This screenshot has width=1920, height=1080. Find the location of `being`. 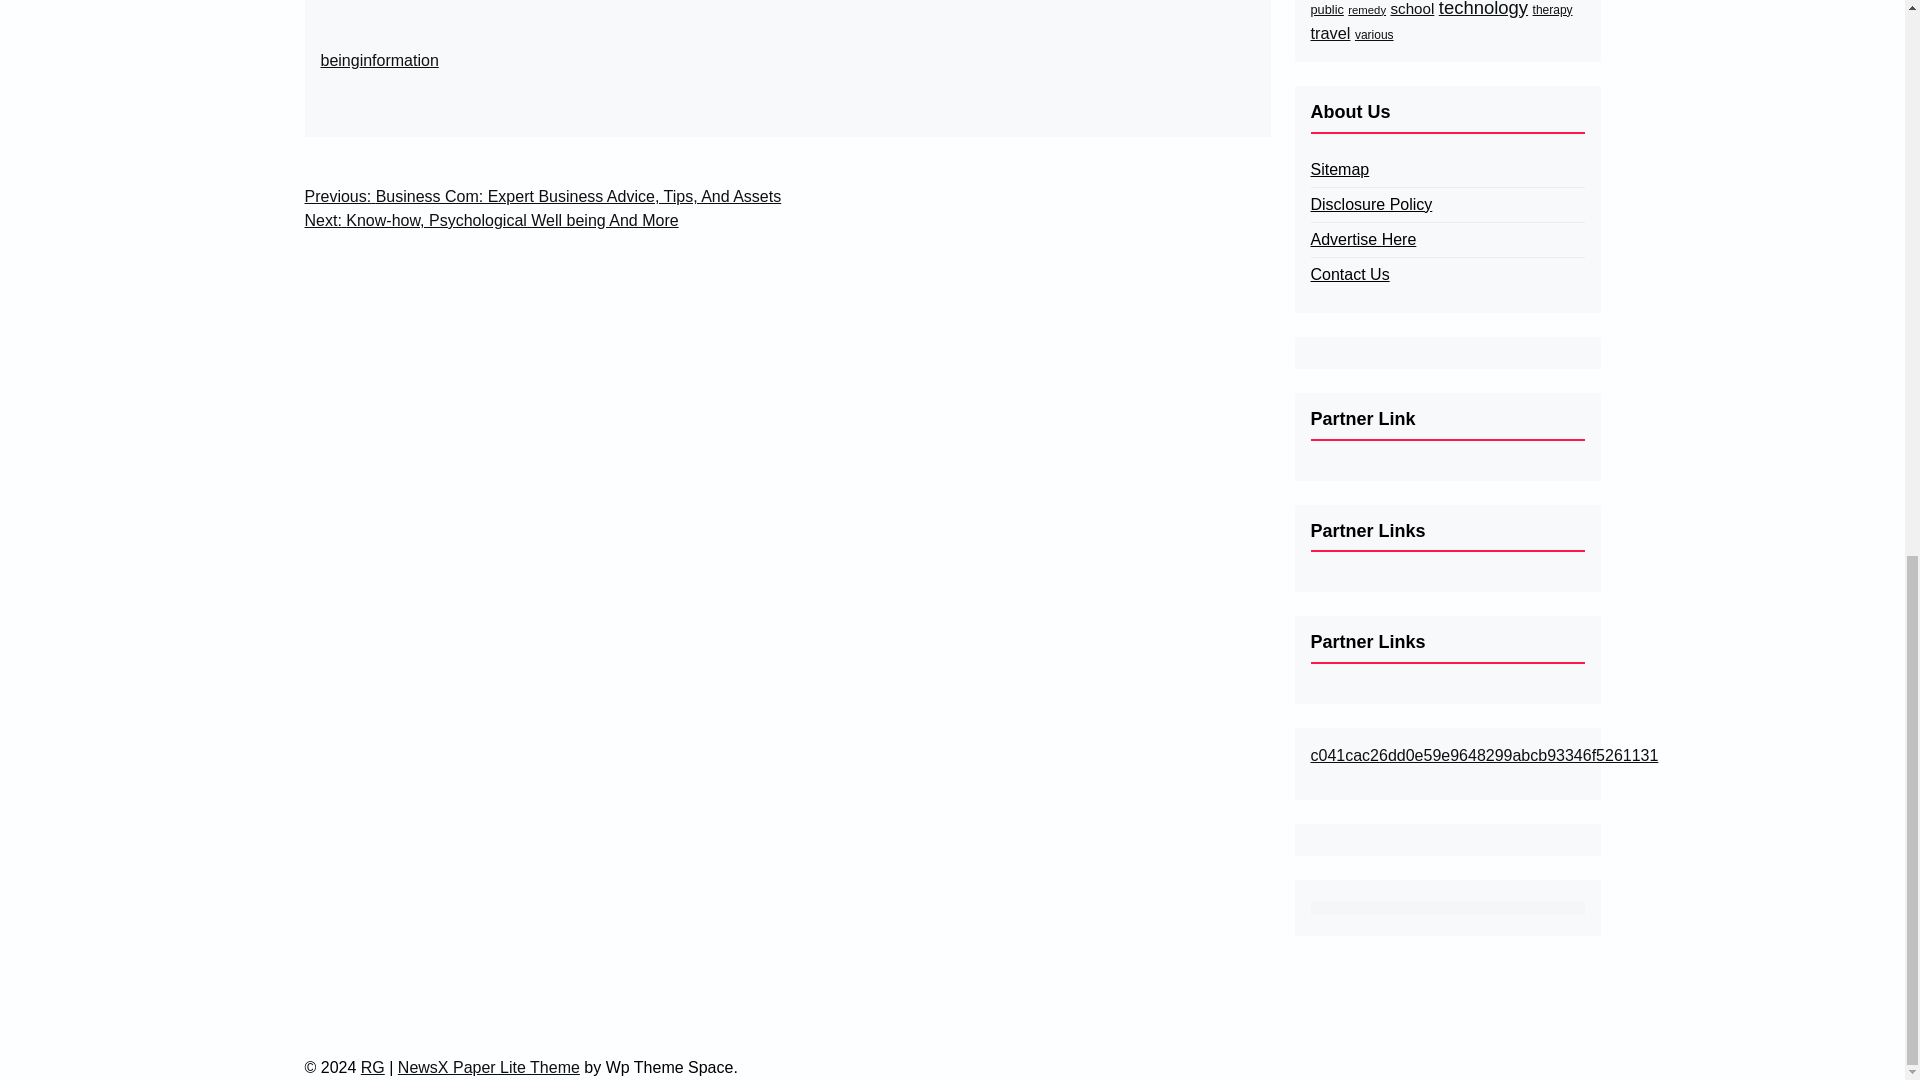

being is located at coordinates (340, 60).